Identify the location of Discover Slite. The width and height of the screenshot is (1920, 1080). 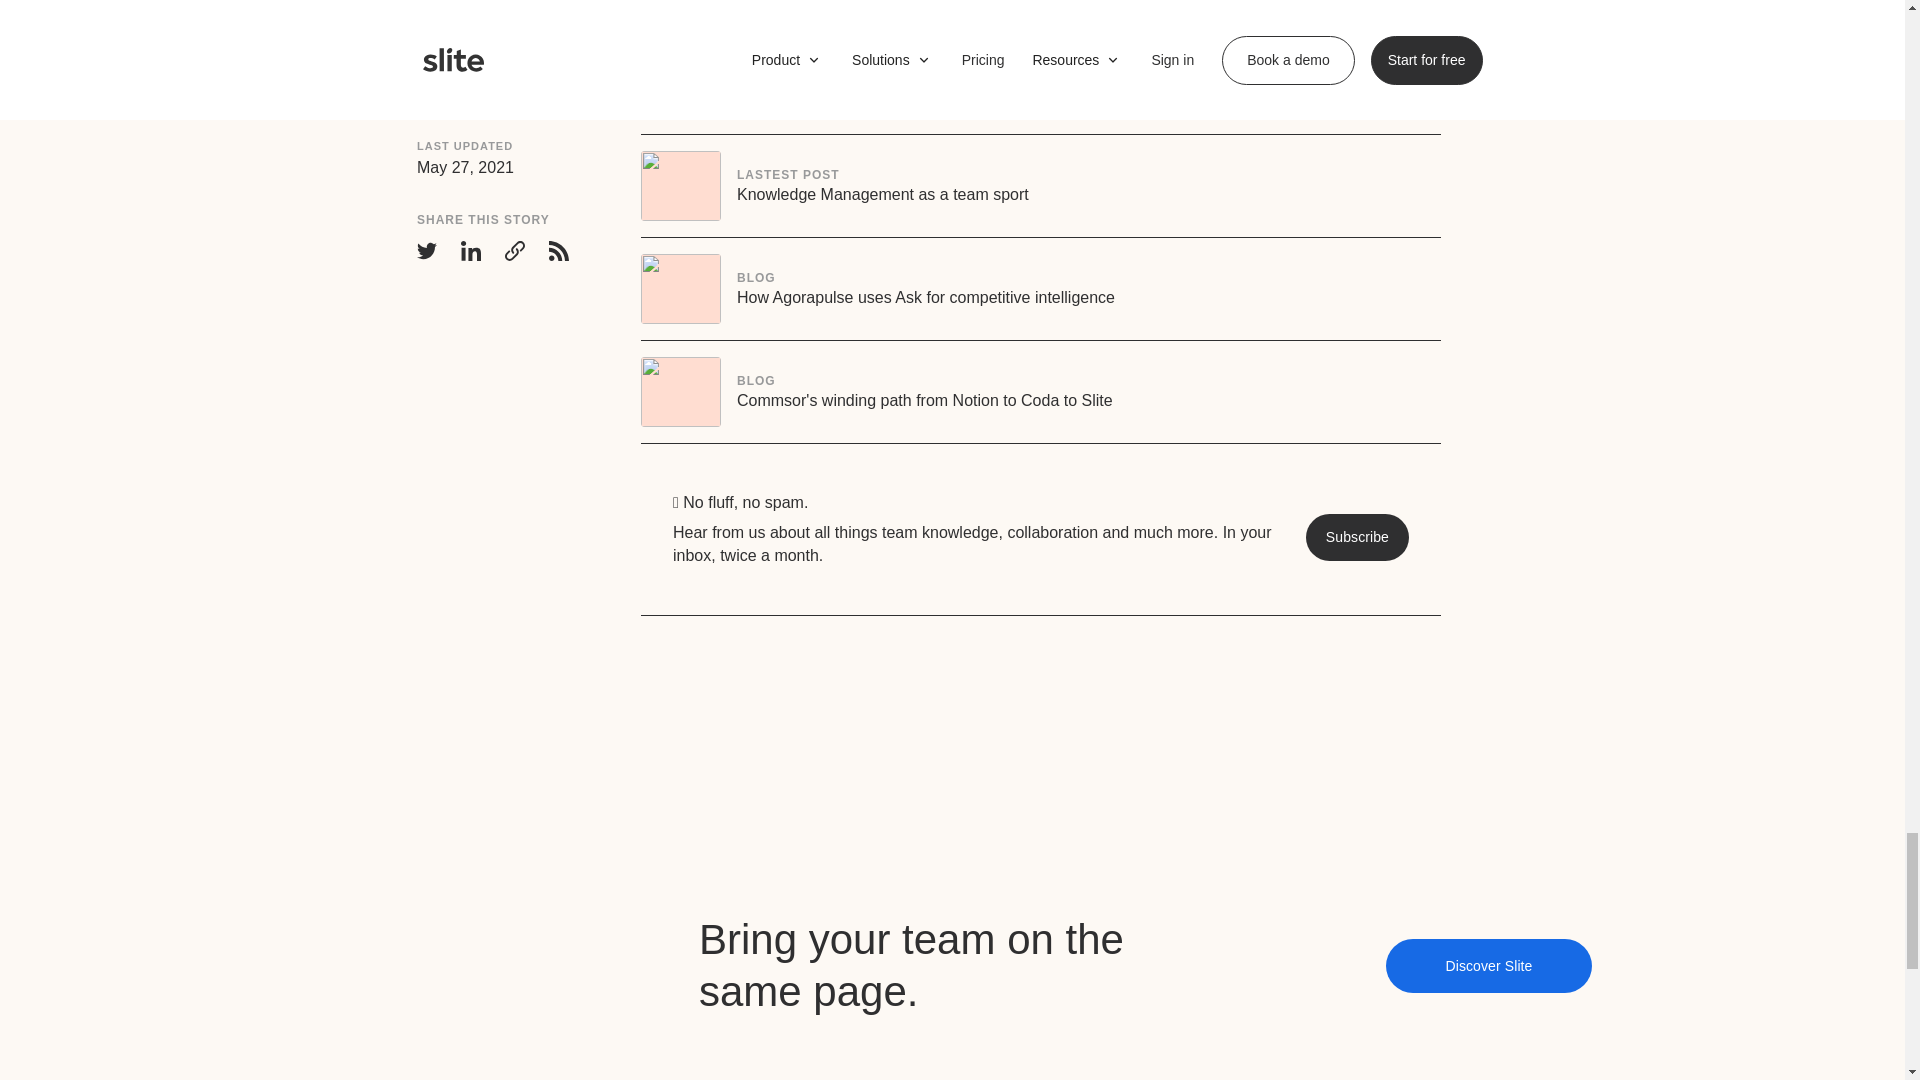
(1041, 392).